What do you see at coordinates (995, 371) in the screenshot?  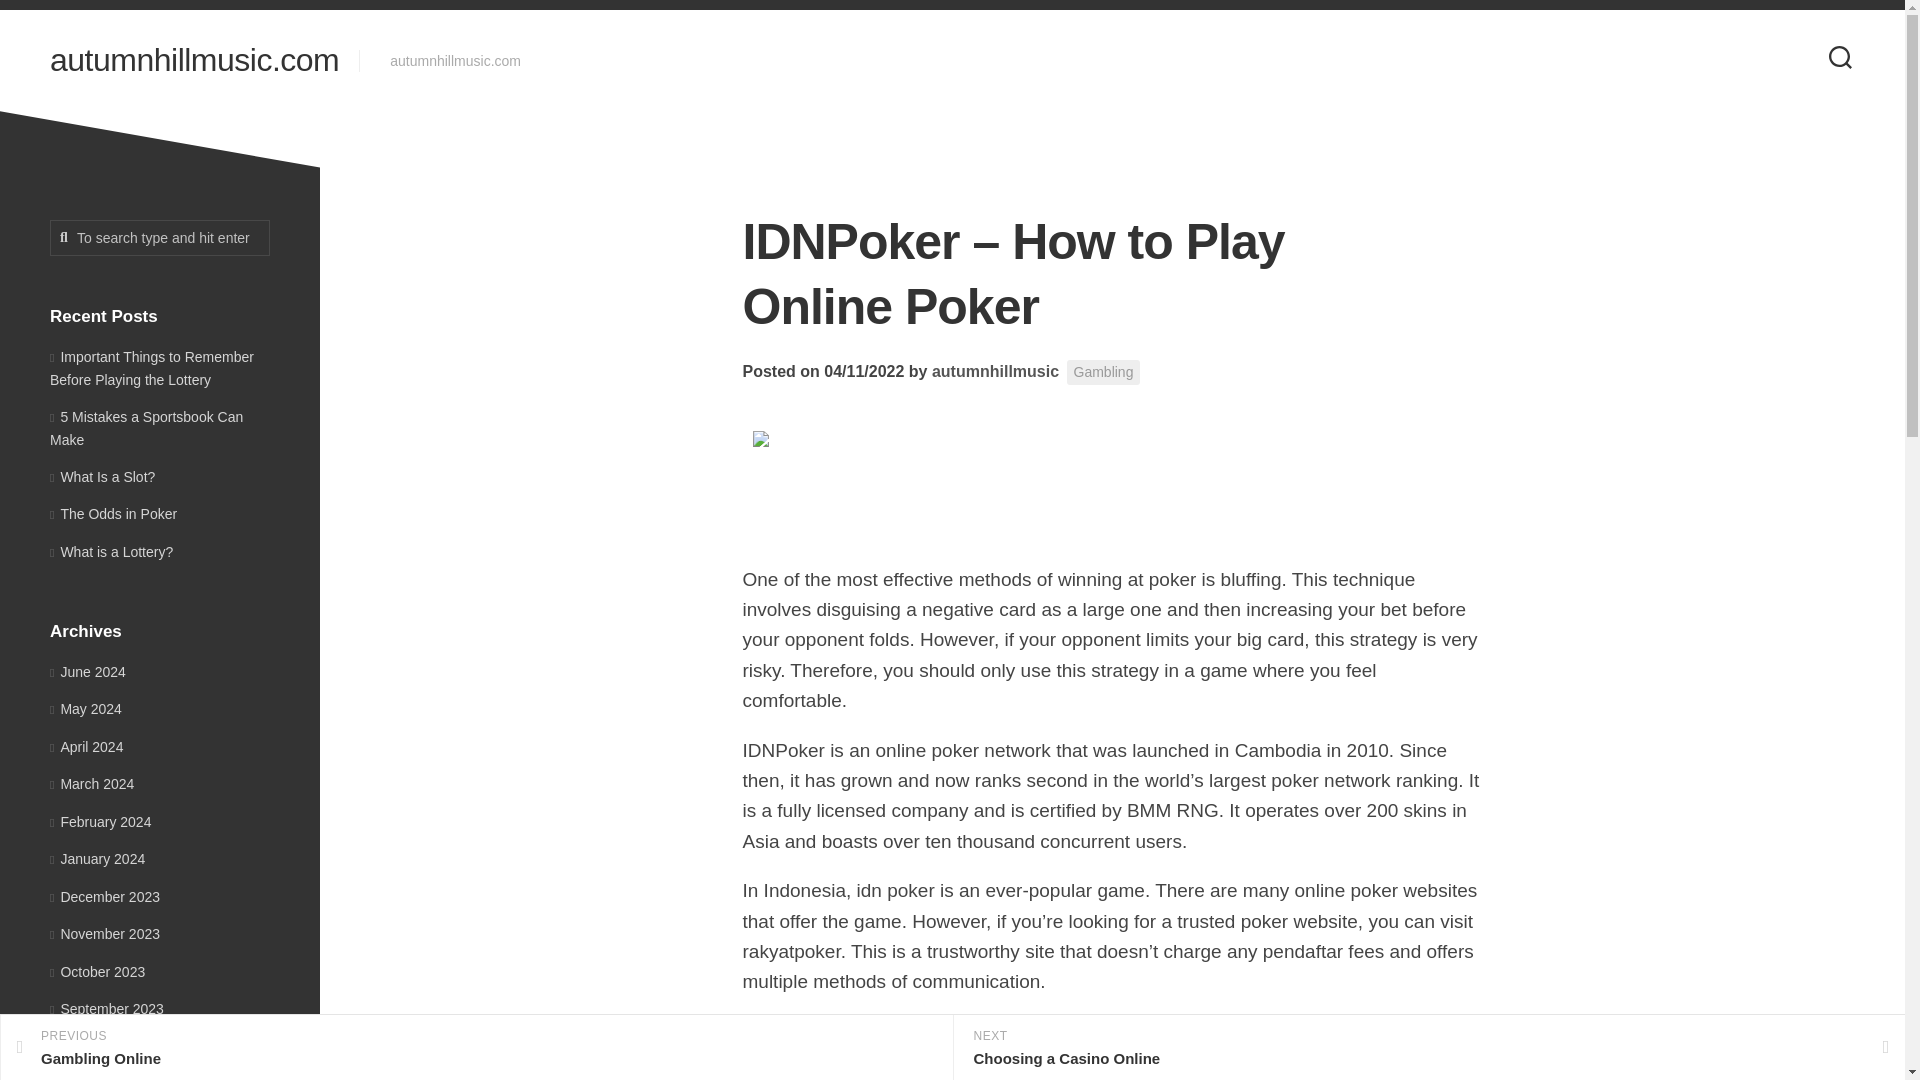 I see `autumnhillmusic` at bounding box center [995, 371].